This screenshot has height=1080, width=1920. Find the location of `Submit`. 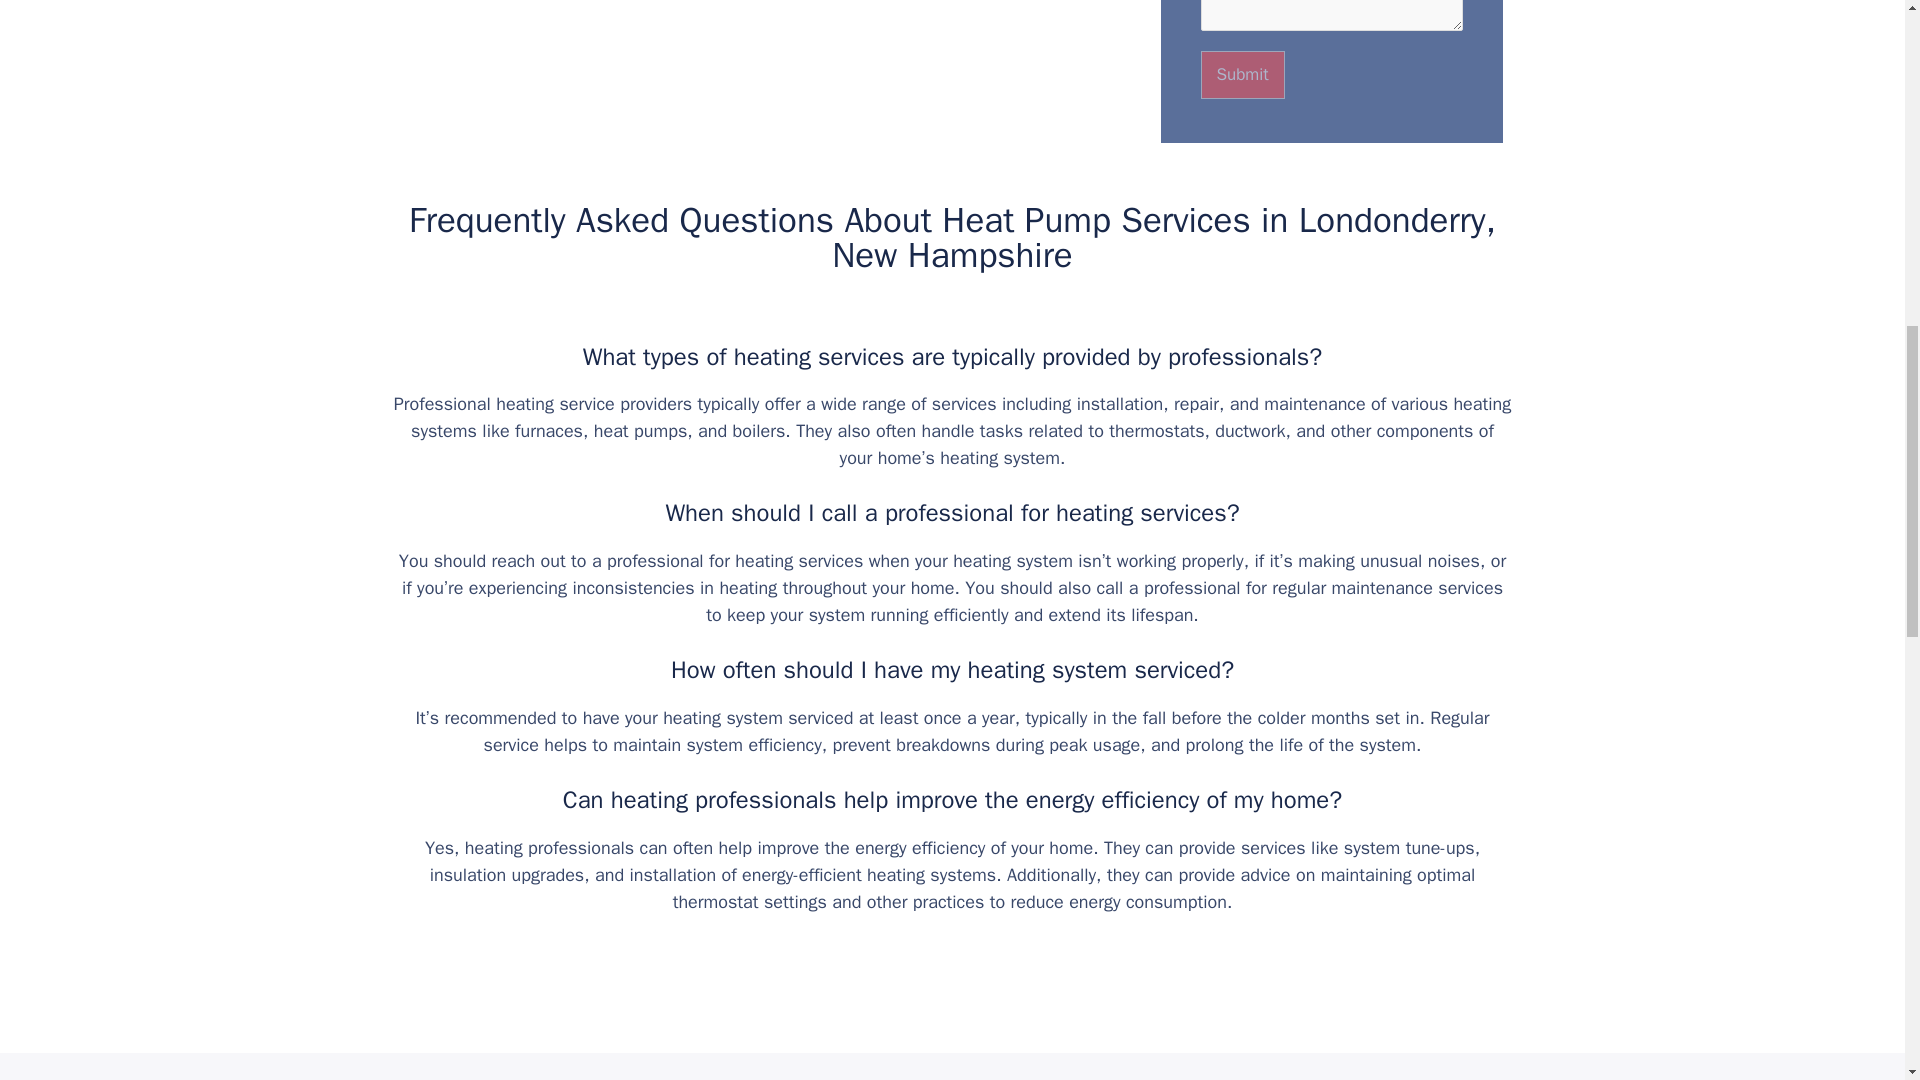

Submit is located at coordinates (1242, 74).